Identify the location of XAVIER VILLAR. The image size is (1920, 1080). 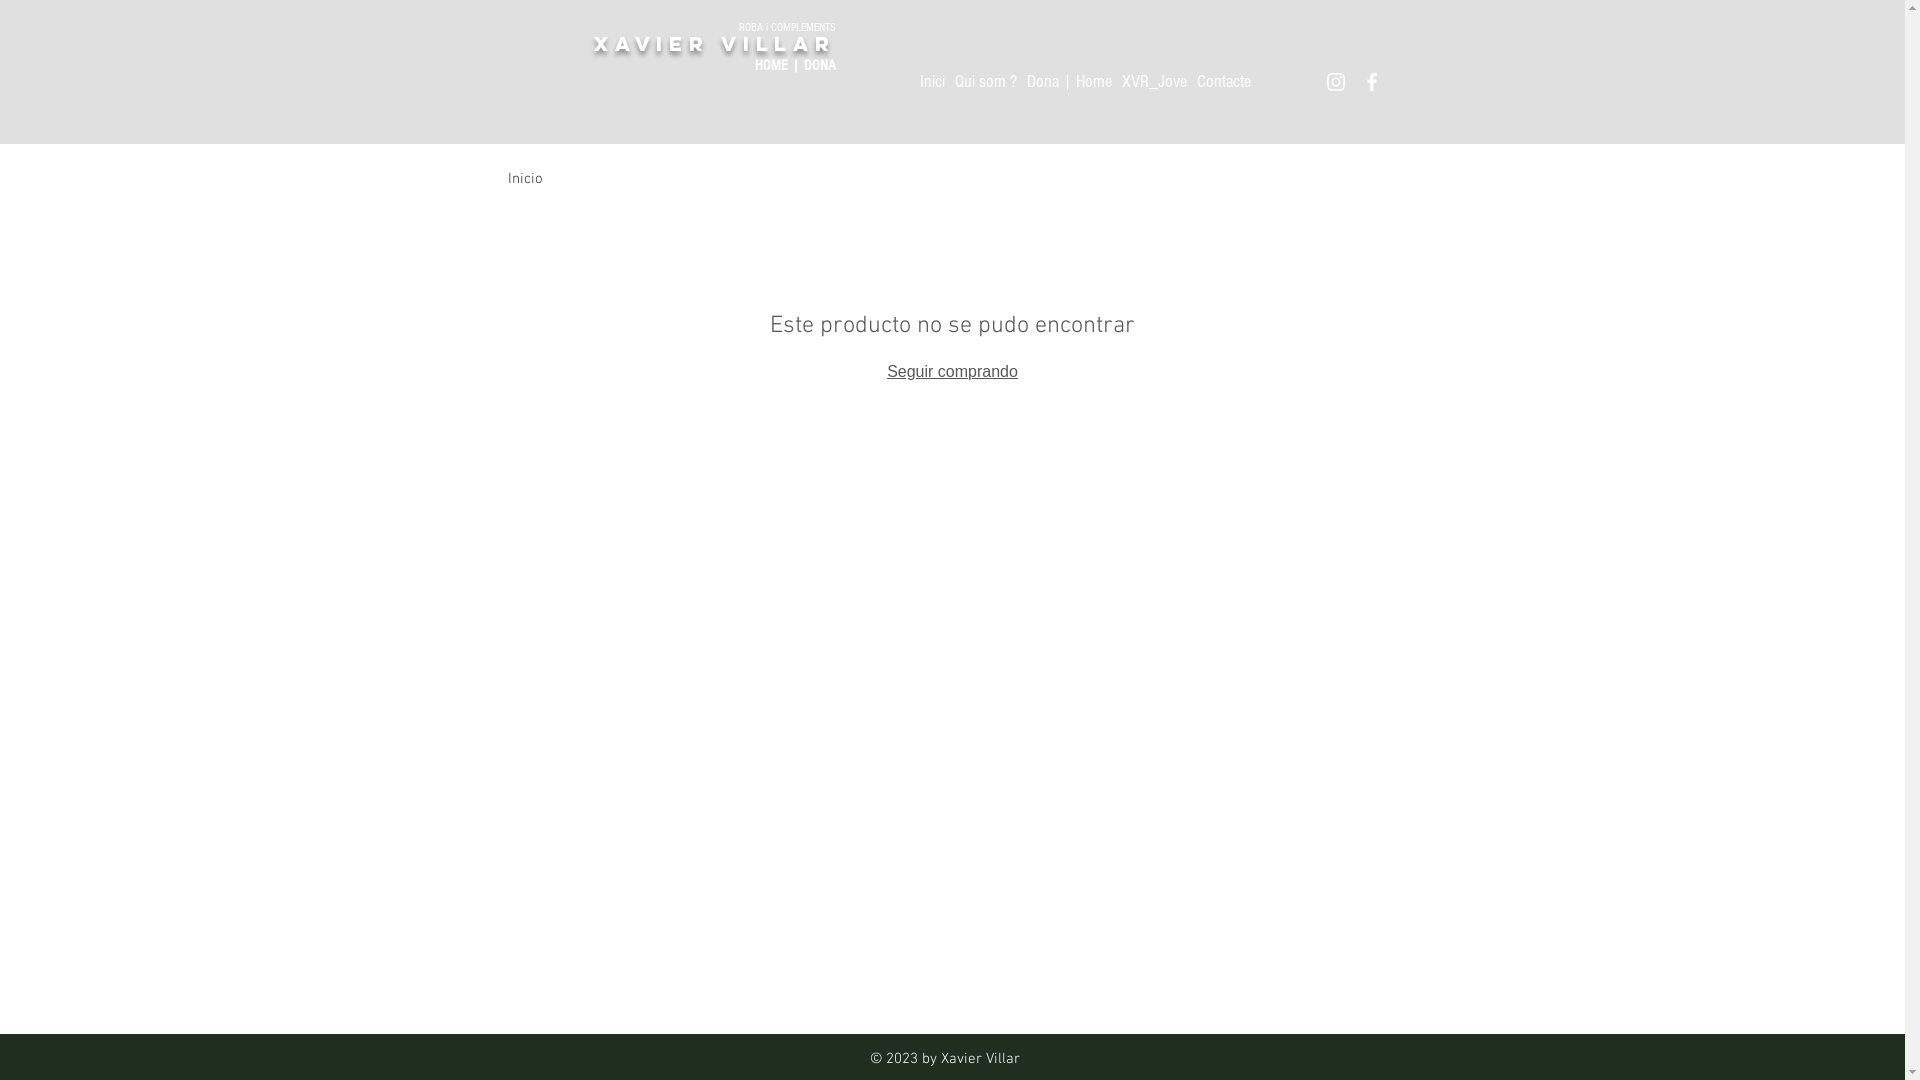
(714, 44).